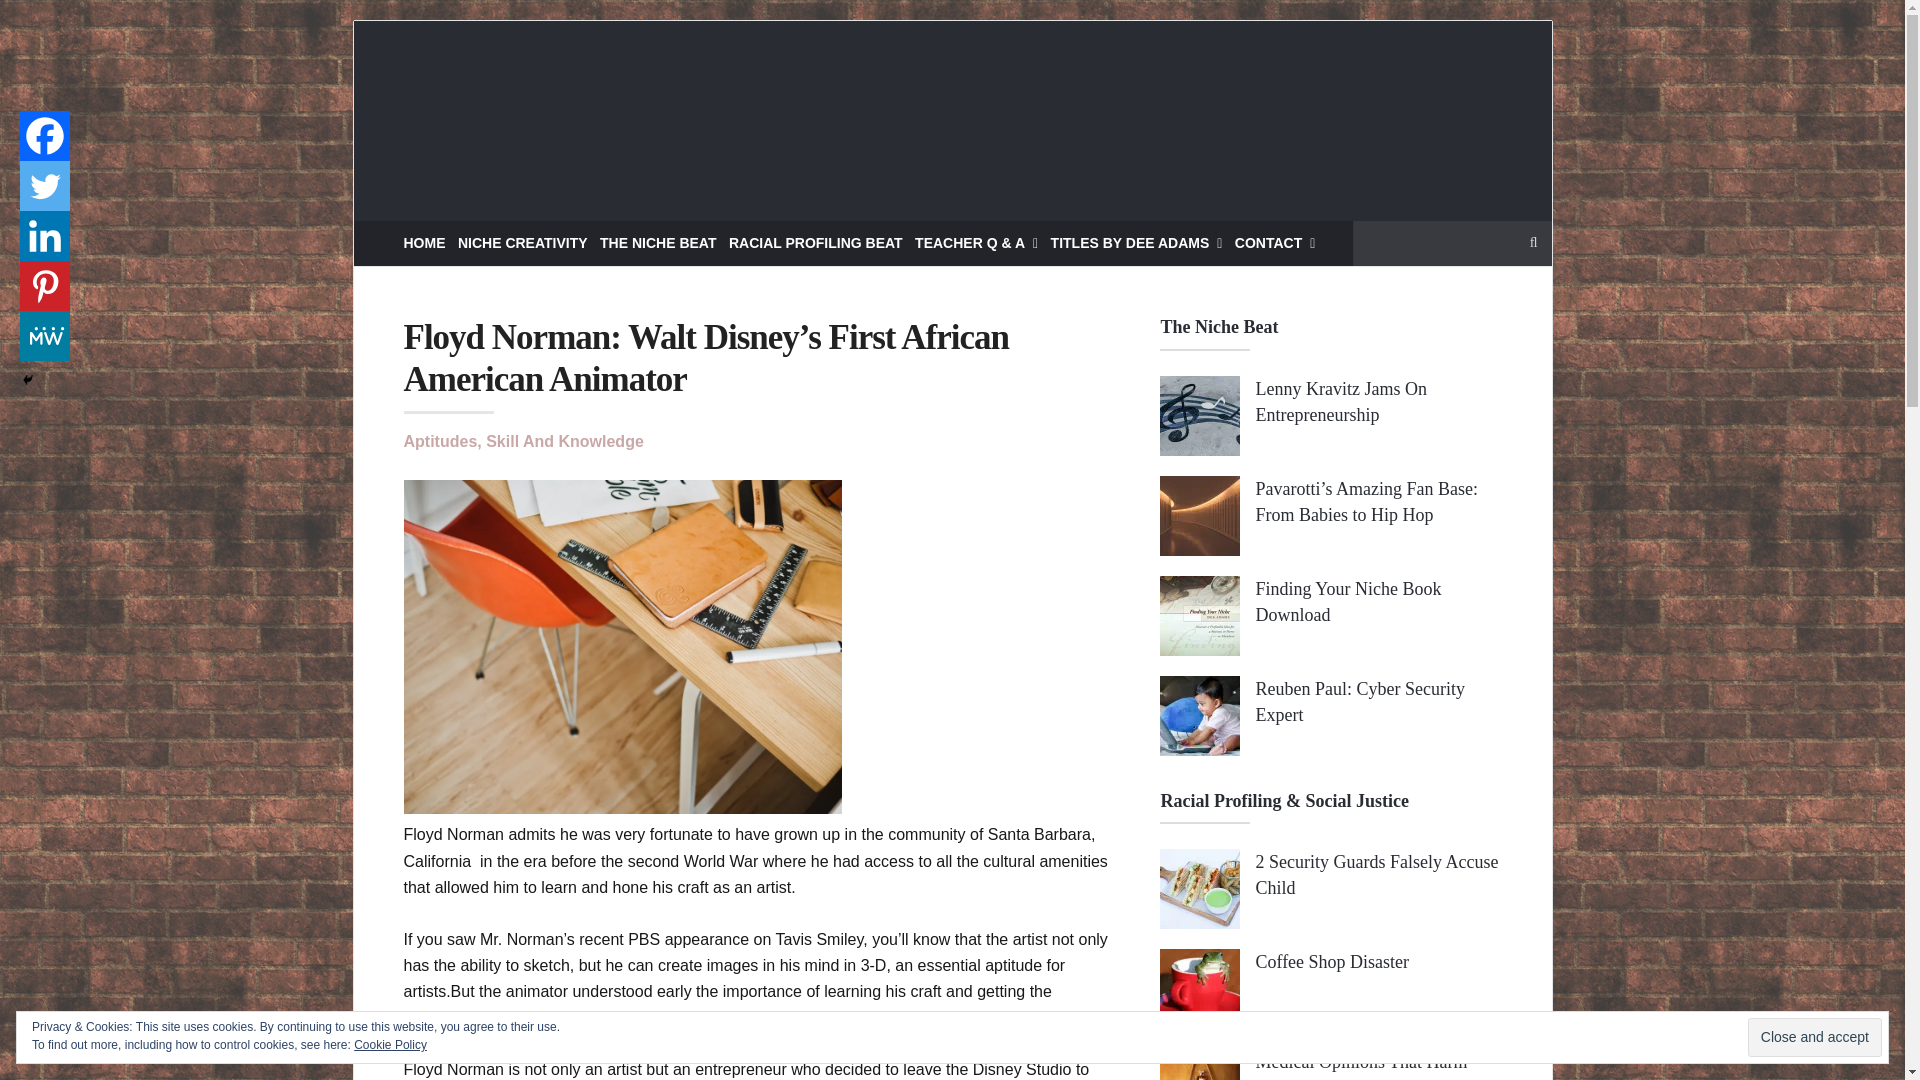 This screenshot has height=1080, width=1920. Describe the element at coordinates (1348, 602) in the screenshot. I see `Finding Your Niche Book Download` at that location.